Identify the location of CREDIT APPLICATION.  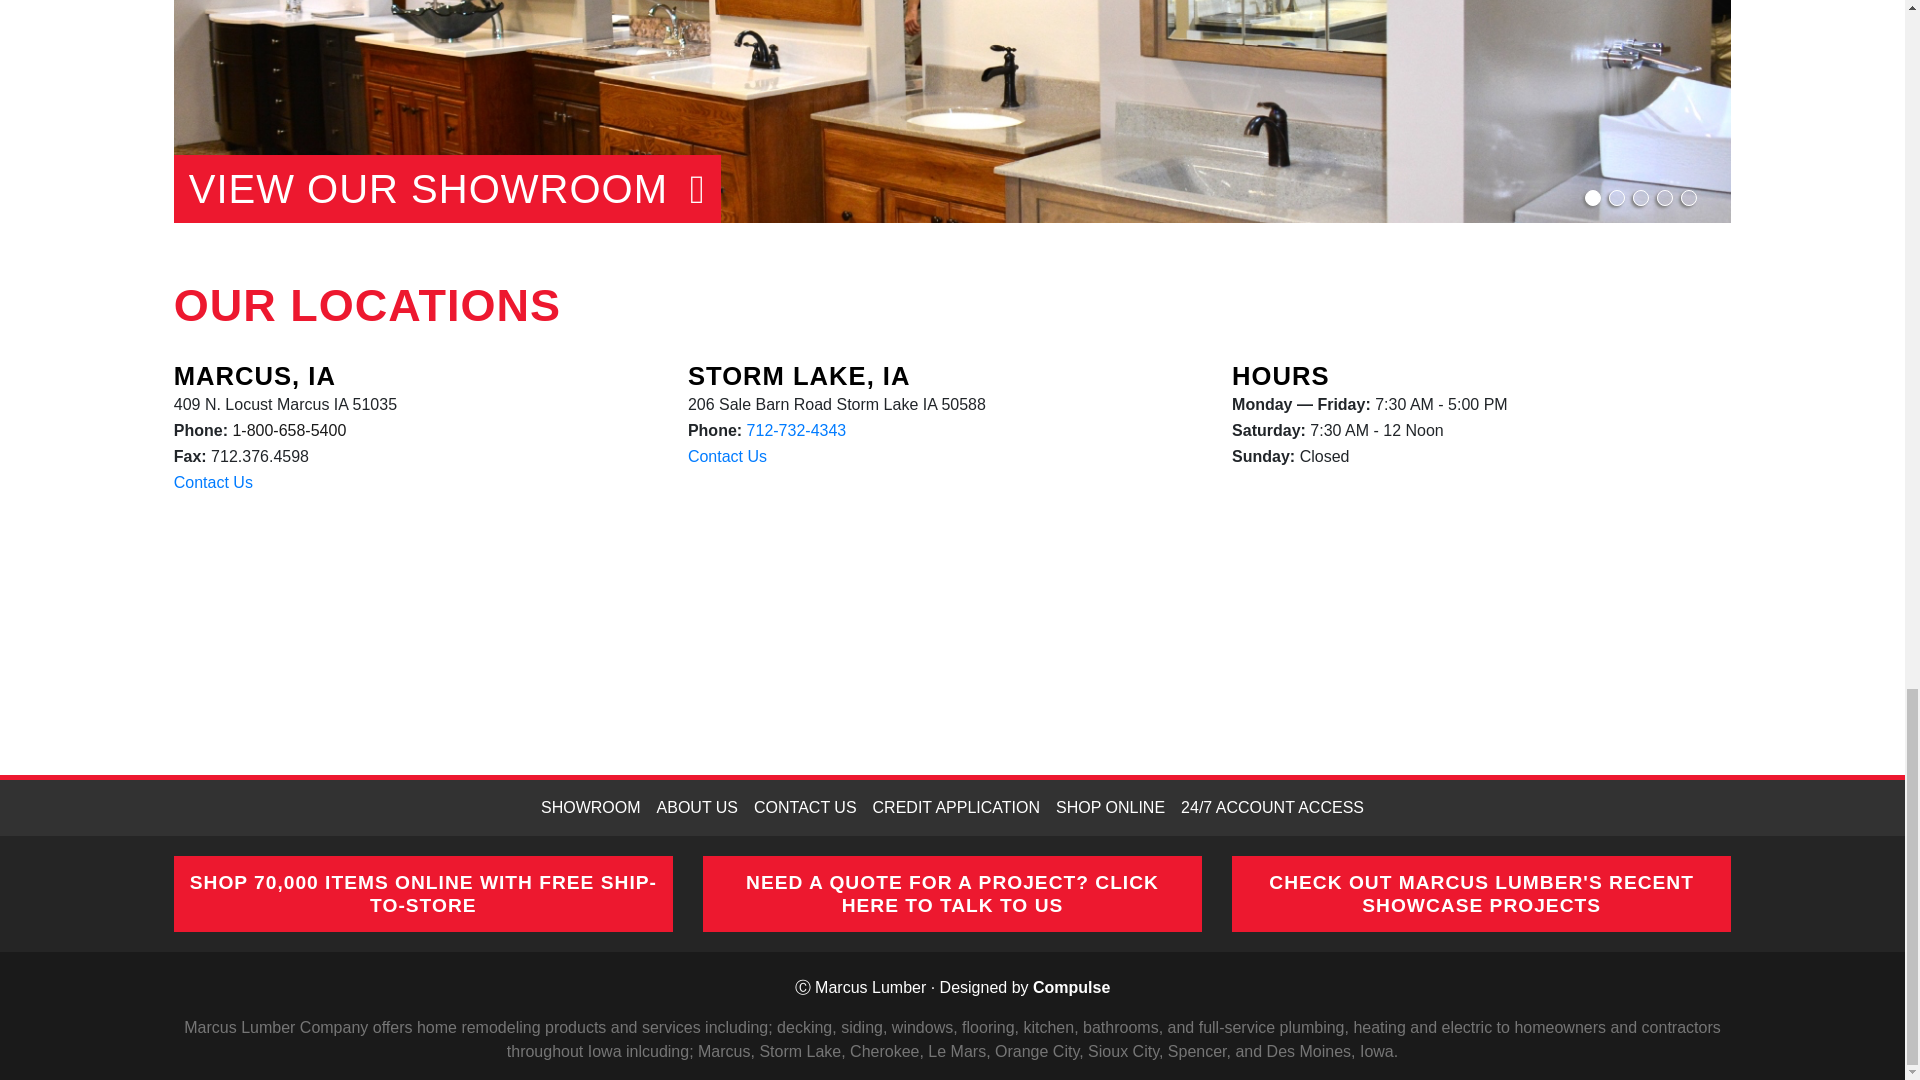
(956, 807).